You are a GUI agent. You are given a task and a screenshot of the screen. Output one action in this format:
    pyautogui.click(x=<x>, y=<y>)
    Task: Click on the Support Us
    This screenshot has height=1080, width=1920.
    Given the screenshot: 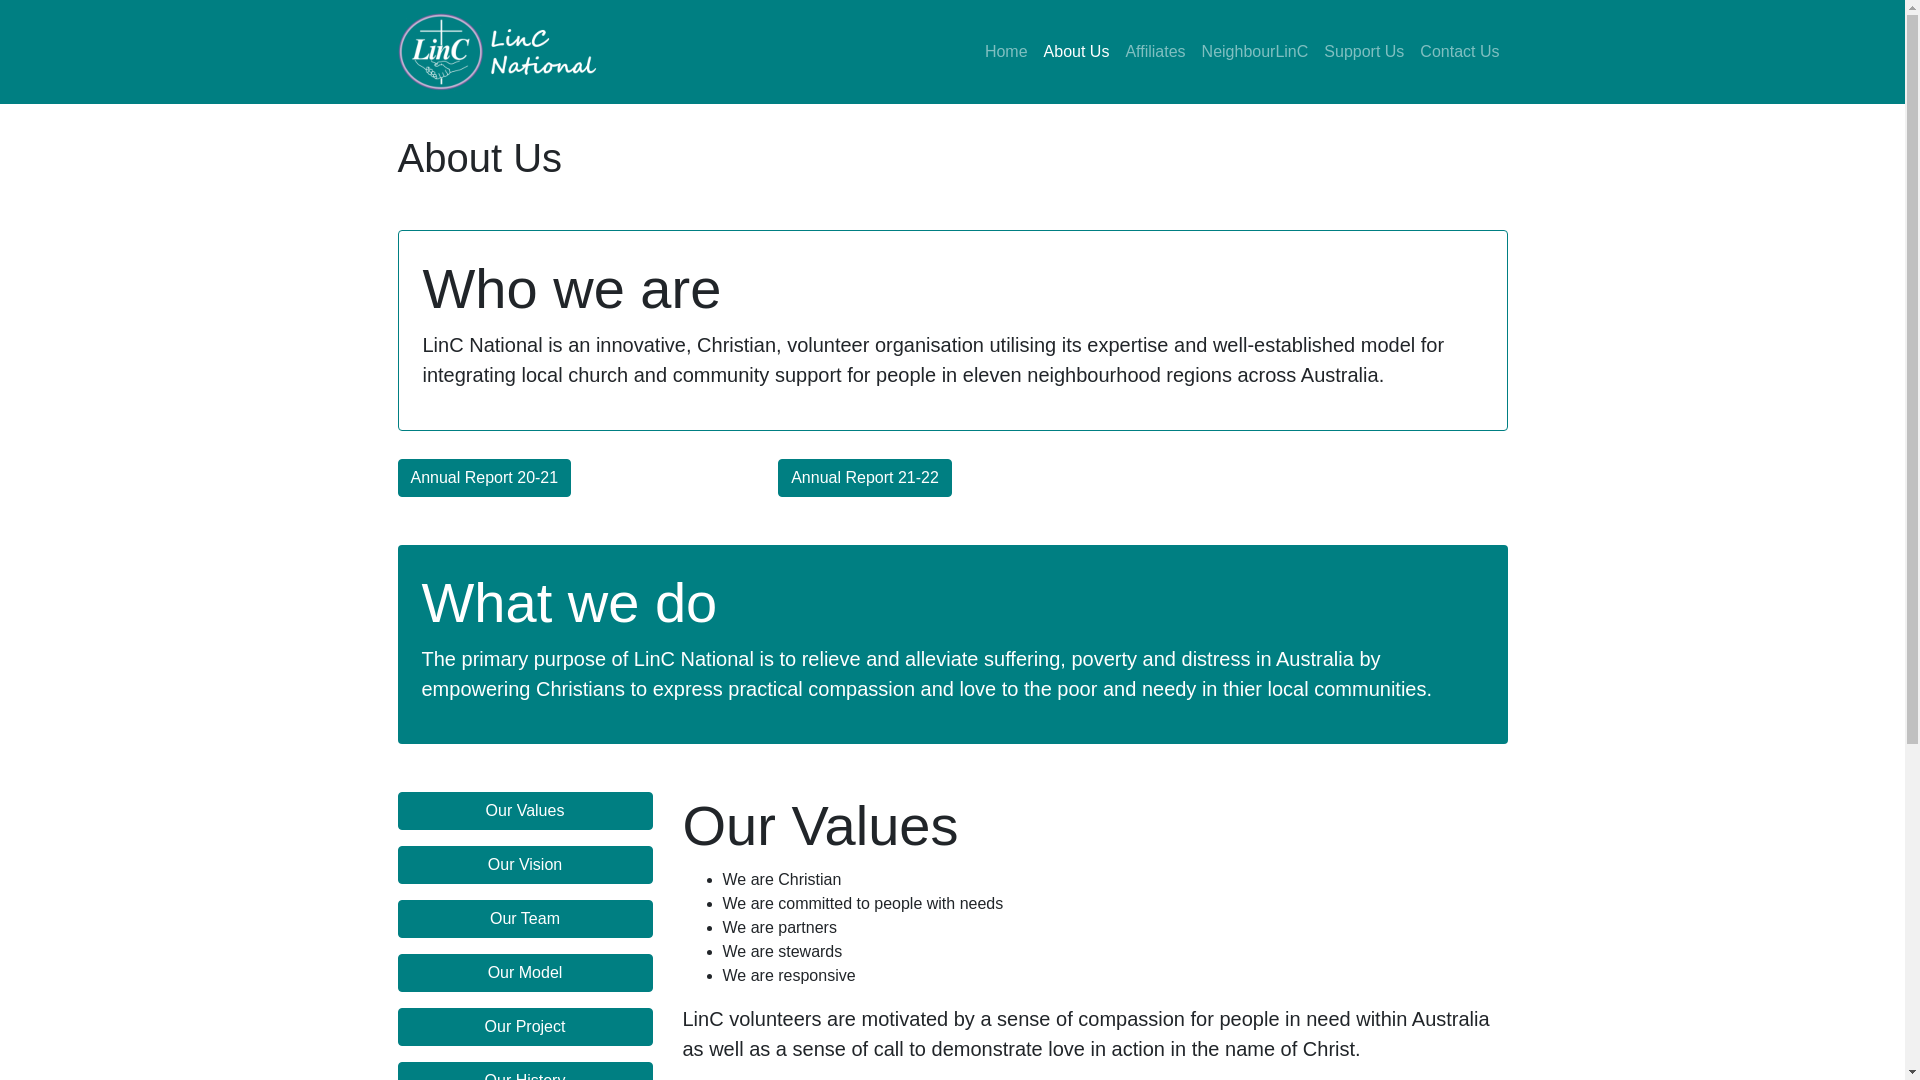 What is the action you would take?
    pyautogui.click(x=1364, y=52)
    